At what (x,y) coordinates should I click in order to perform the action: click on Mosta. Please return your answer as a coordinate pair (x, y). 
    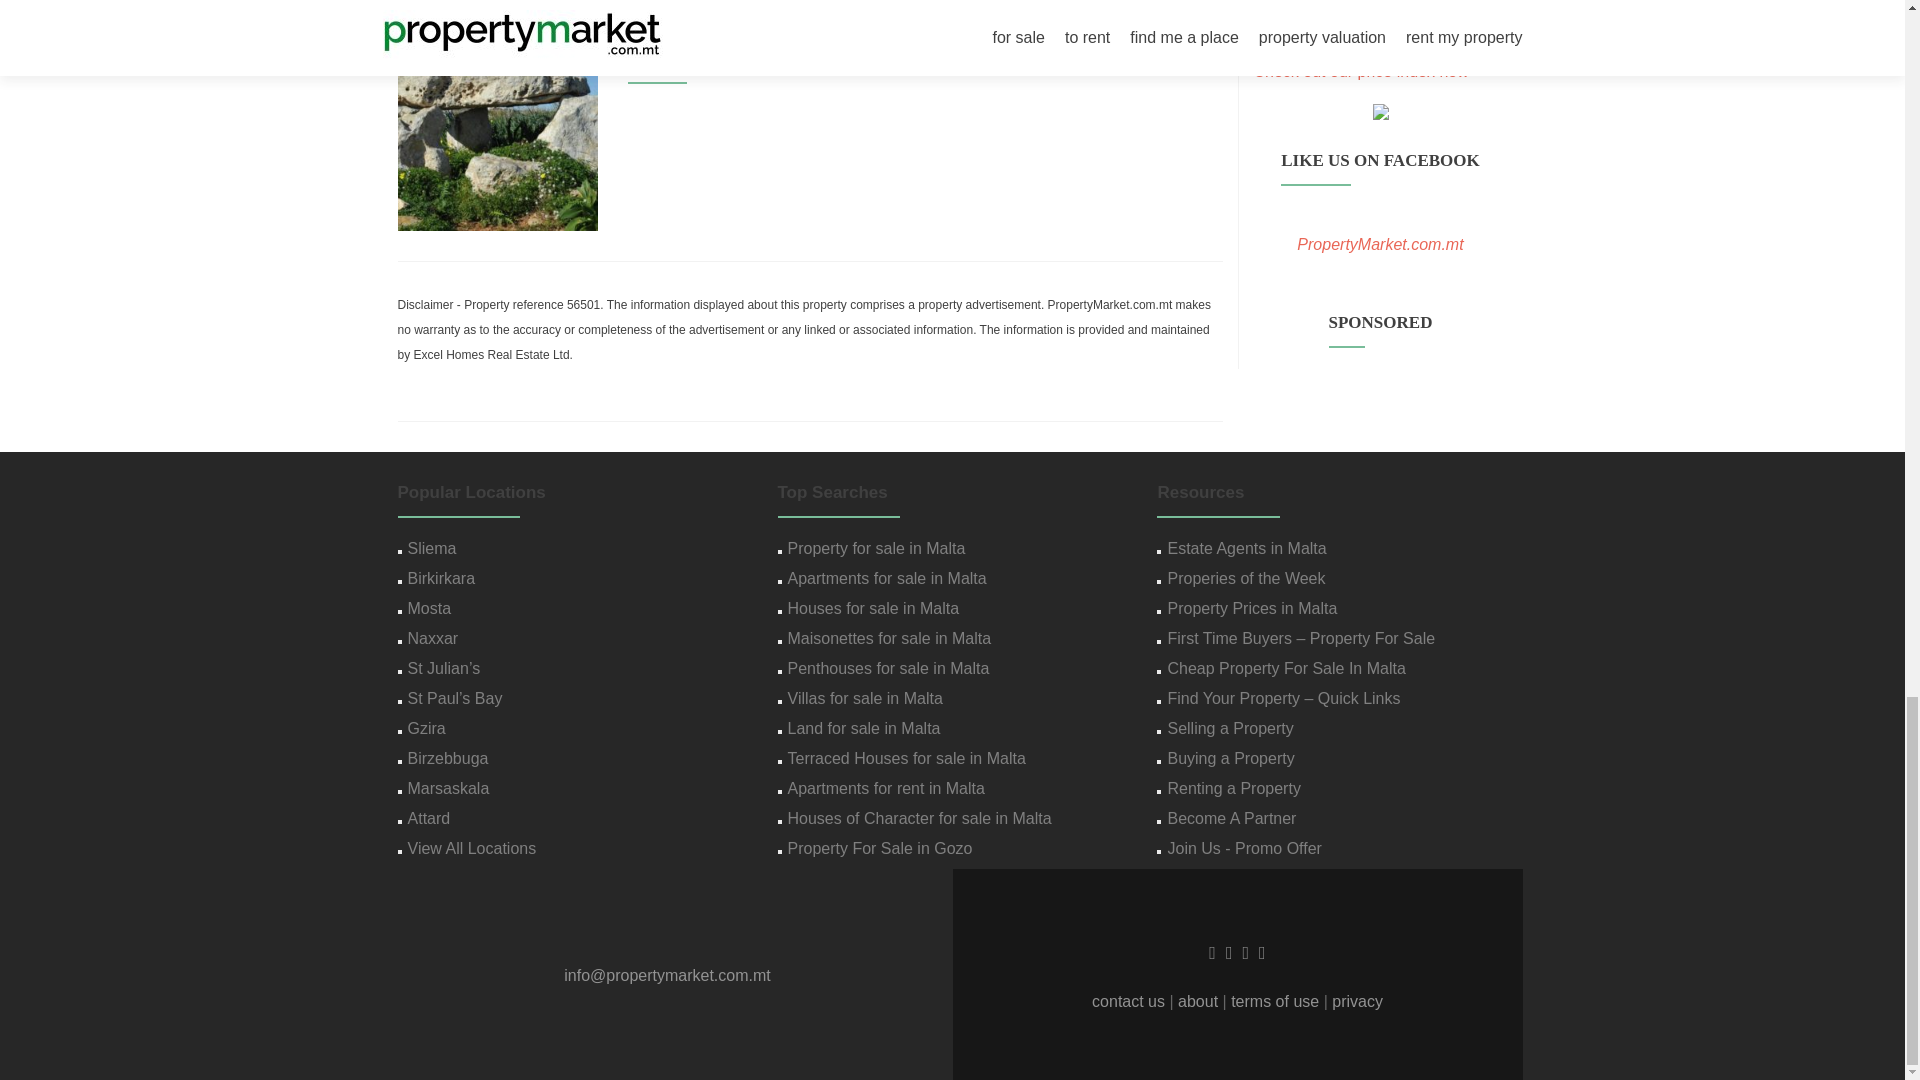
    Looking at the image, I should click on (429, 608).